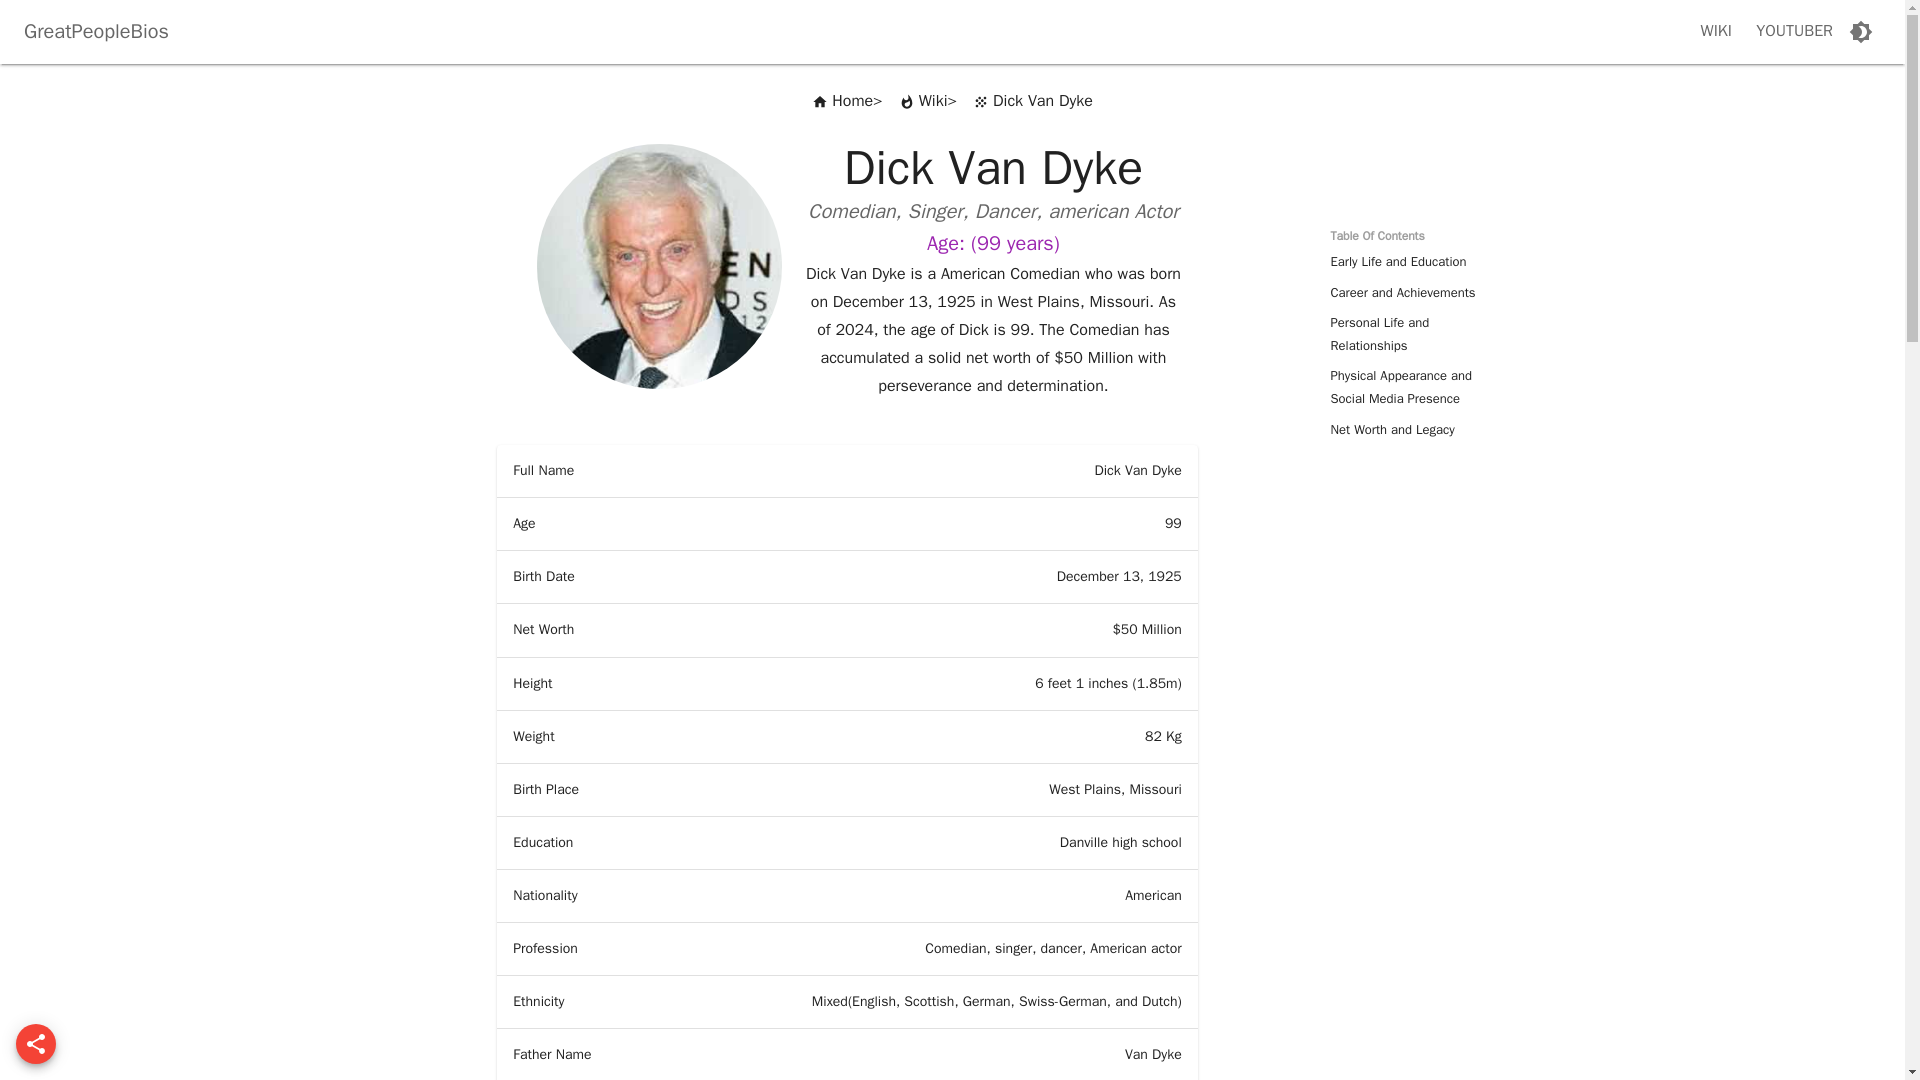 The height and width of the screenshot is (1080, 1920). What do you see at coordinates (1406, 388) in the screenshot?
I see `Physical Appearance and Social Media Presence` at bounding box center [1406, 388].